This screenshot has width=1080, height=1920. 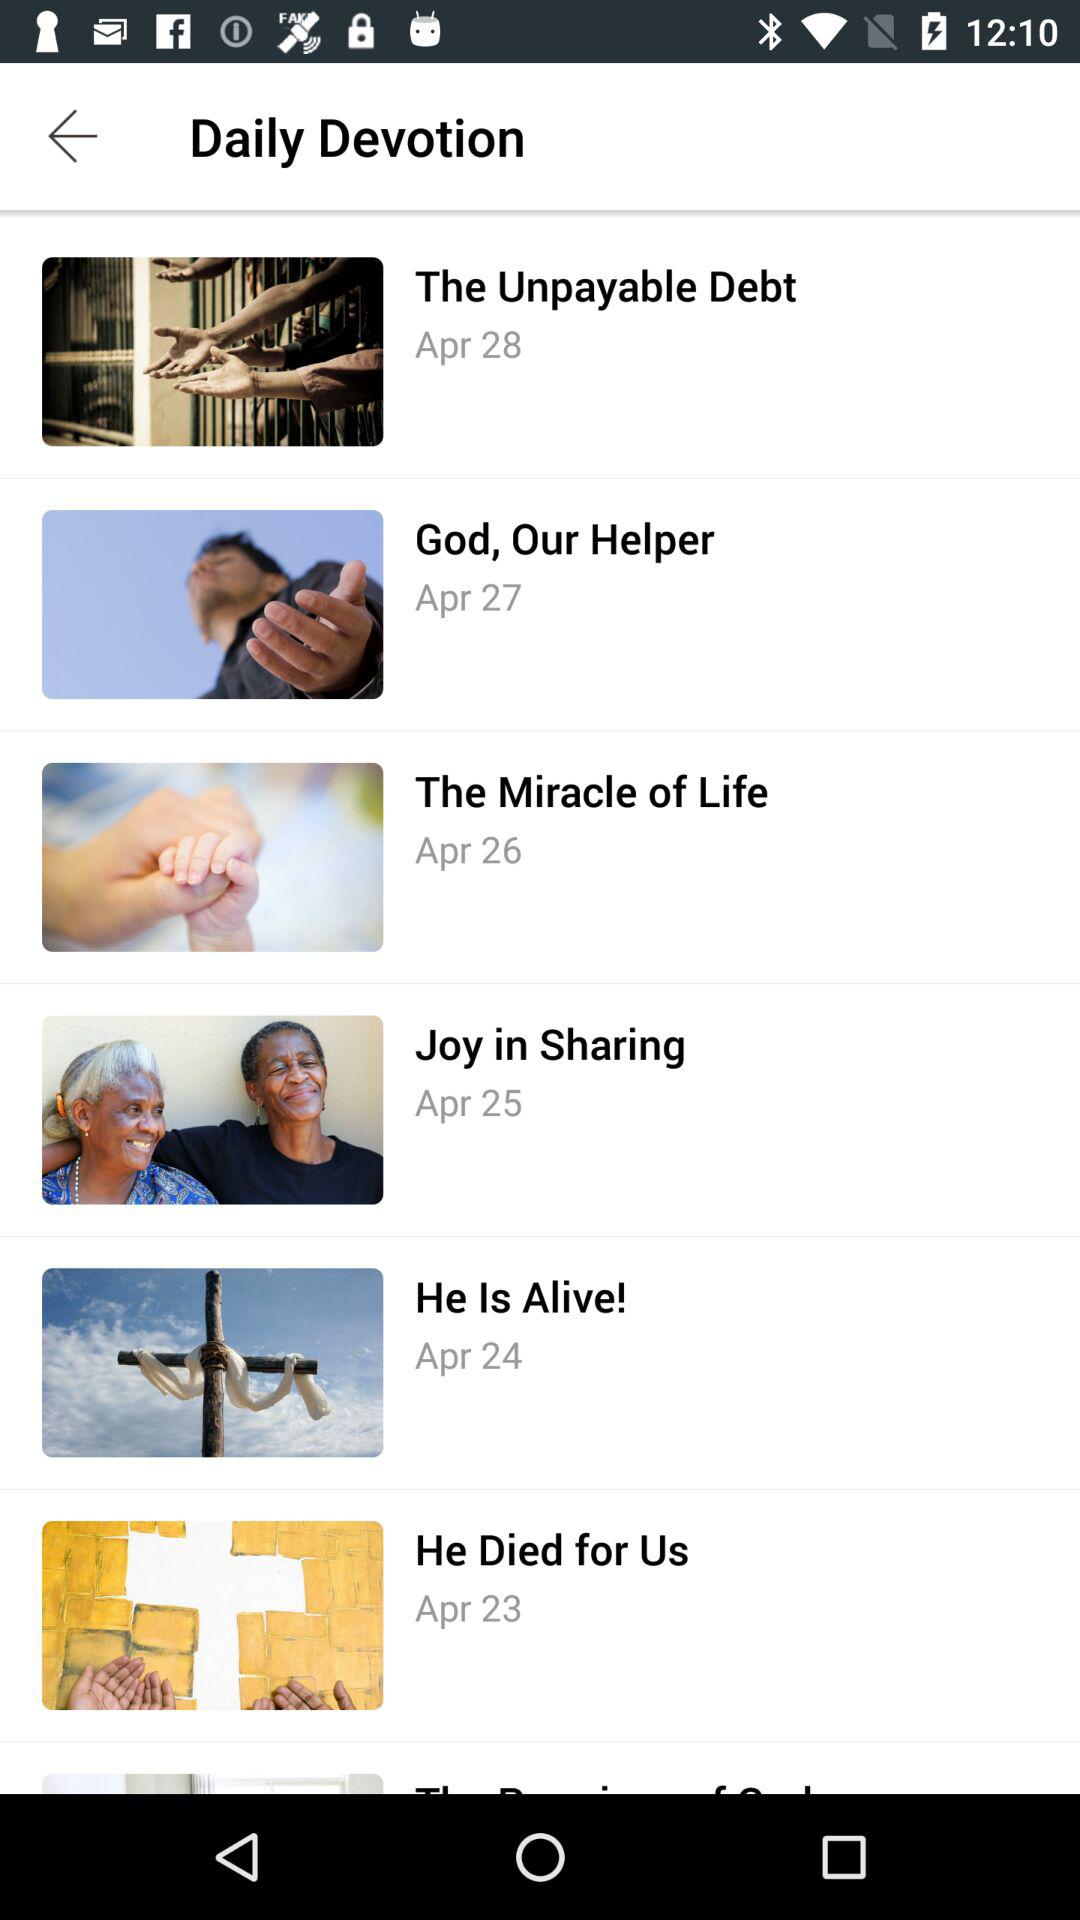 I want to click on turn off apr 27 item, so click(x=468, y=596).